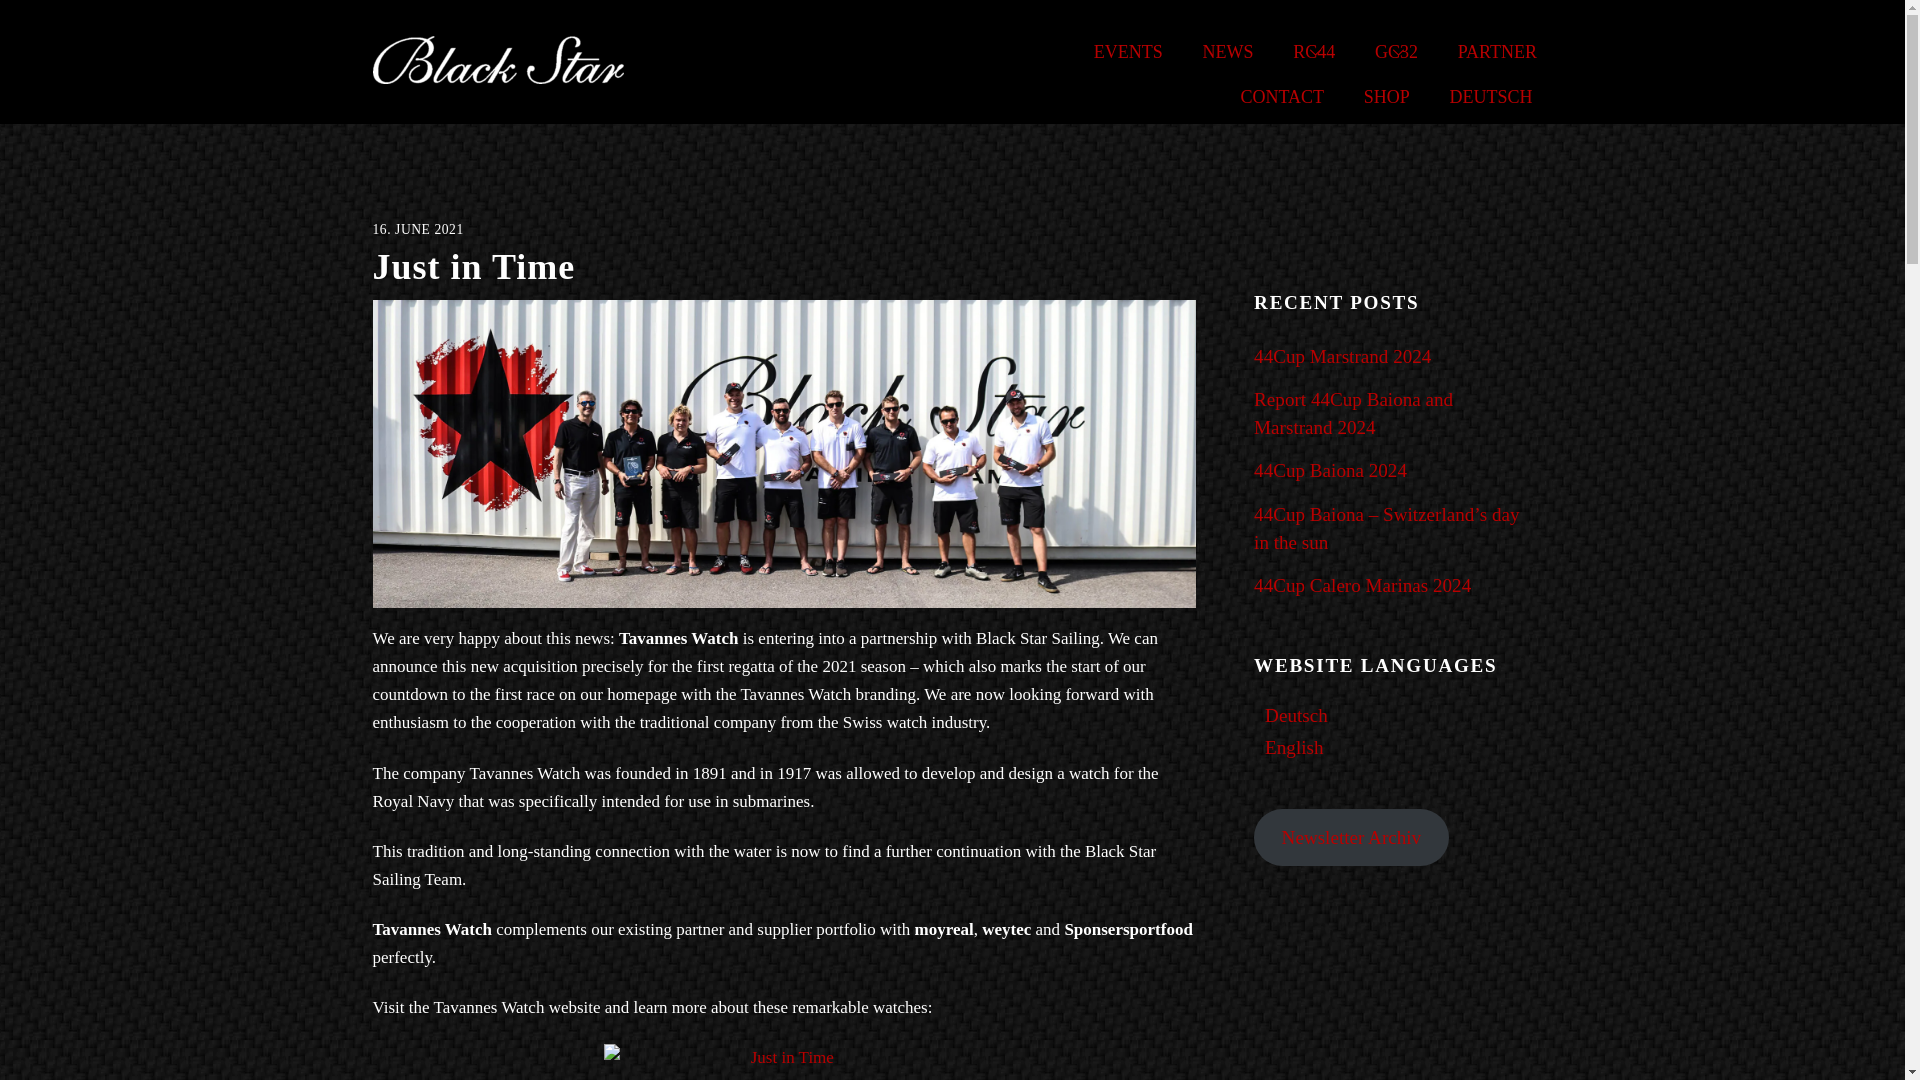  Describe the element at coordinates (1351, 838) in the screenshot. I see `Newsletter Archiv` at that location.